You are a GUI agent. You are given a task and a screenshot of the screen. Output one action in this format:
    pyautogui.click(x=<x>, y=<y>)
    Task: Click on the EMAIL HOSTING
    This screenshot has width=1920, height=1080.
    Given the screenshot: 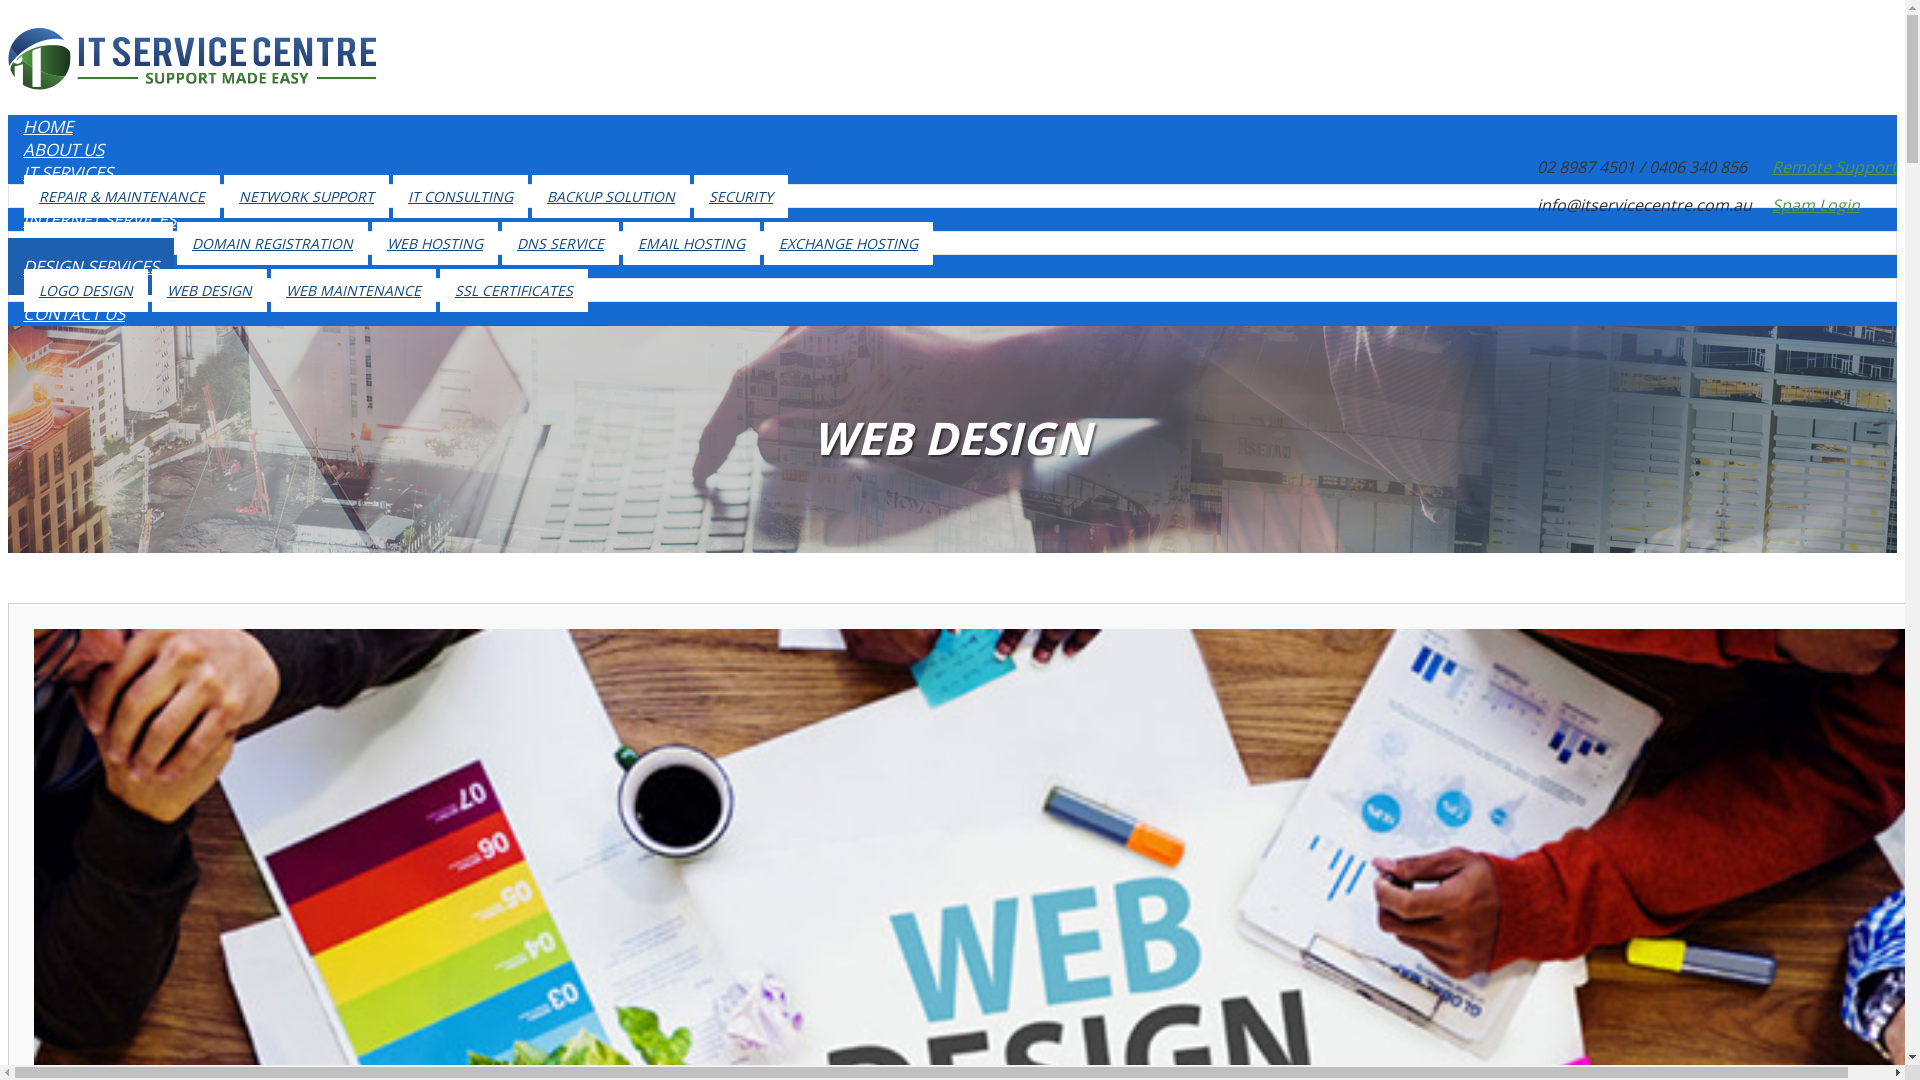 What is the action you would take?
    pyautogui.click(x=692, y=244)
    